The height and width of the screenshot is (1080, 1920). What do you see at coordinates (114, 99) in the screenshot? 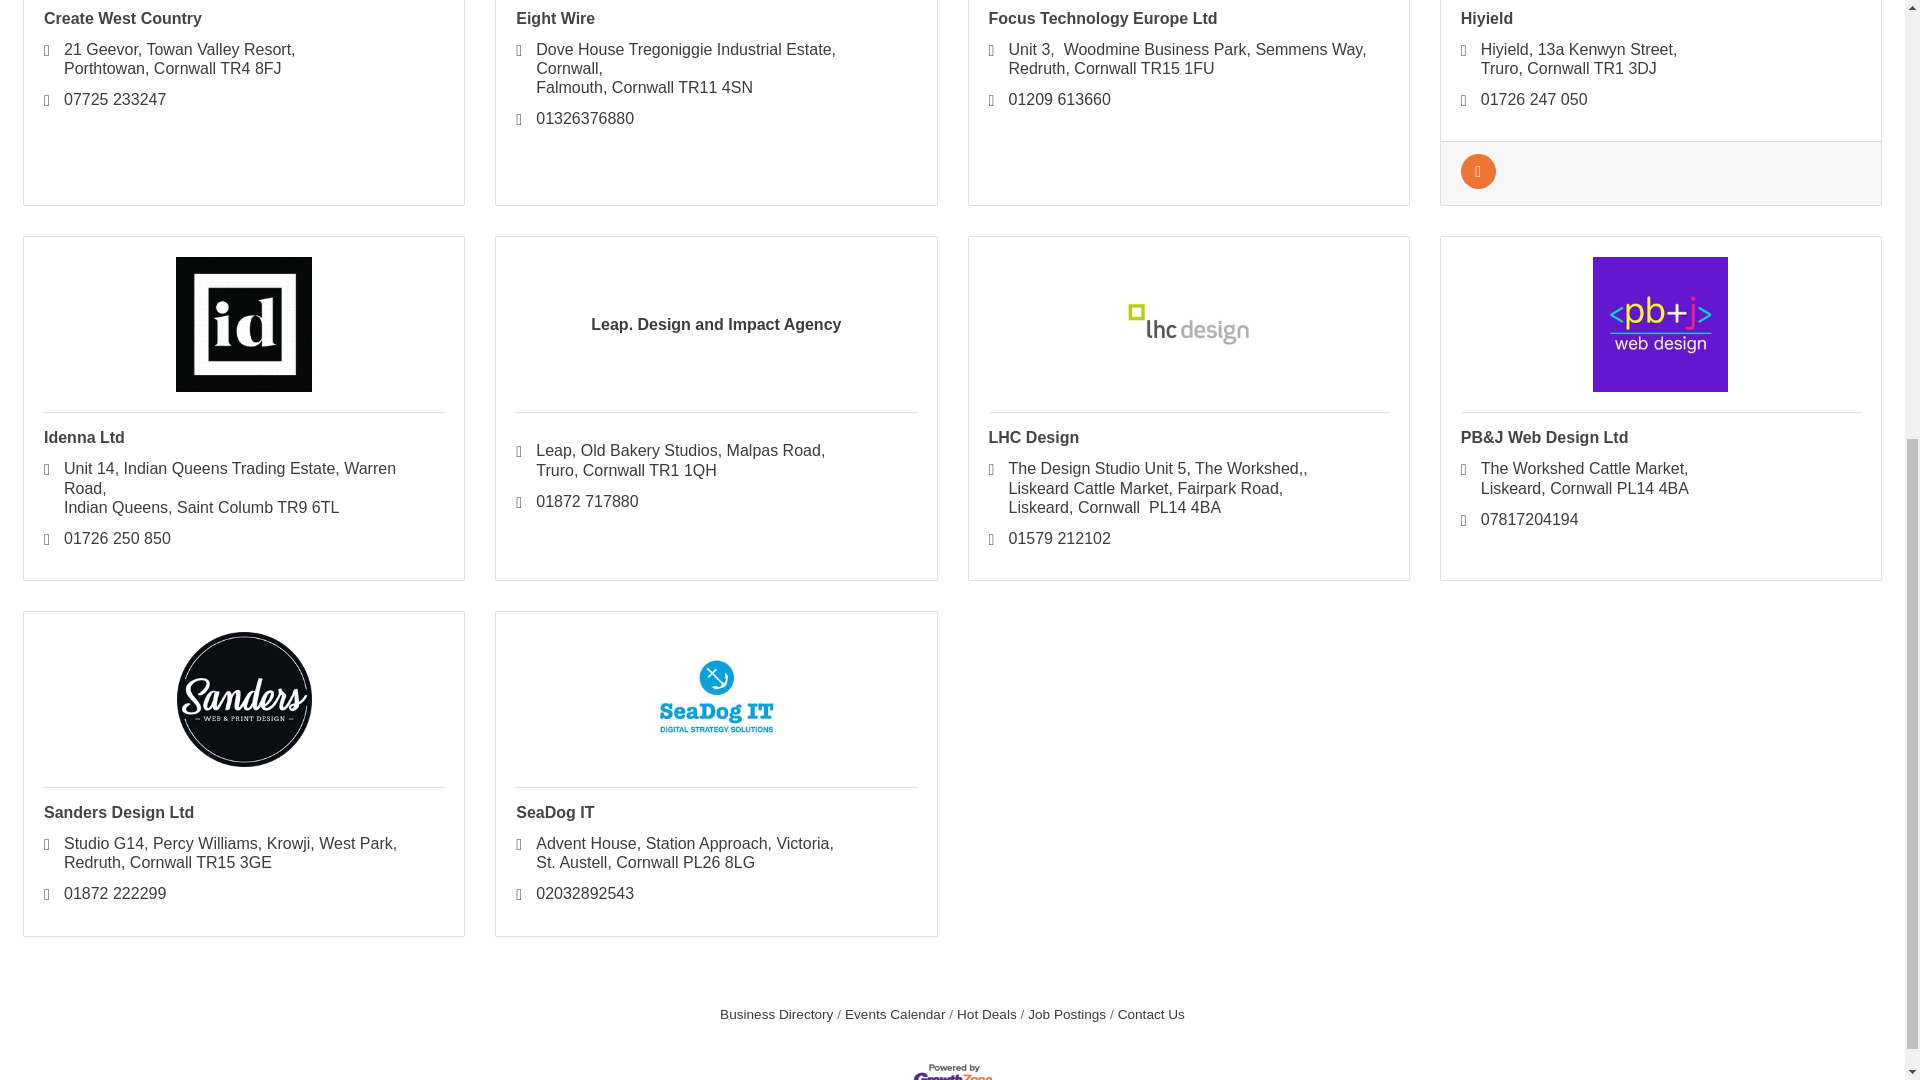
I see `07725 233247` at bounding box center [114, 99].